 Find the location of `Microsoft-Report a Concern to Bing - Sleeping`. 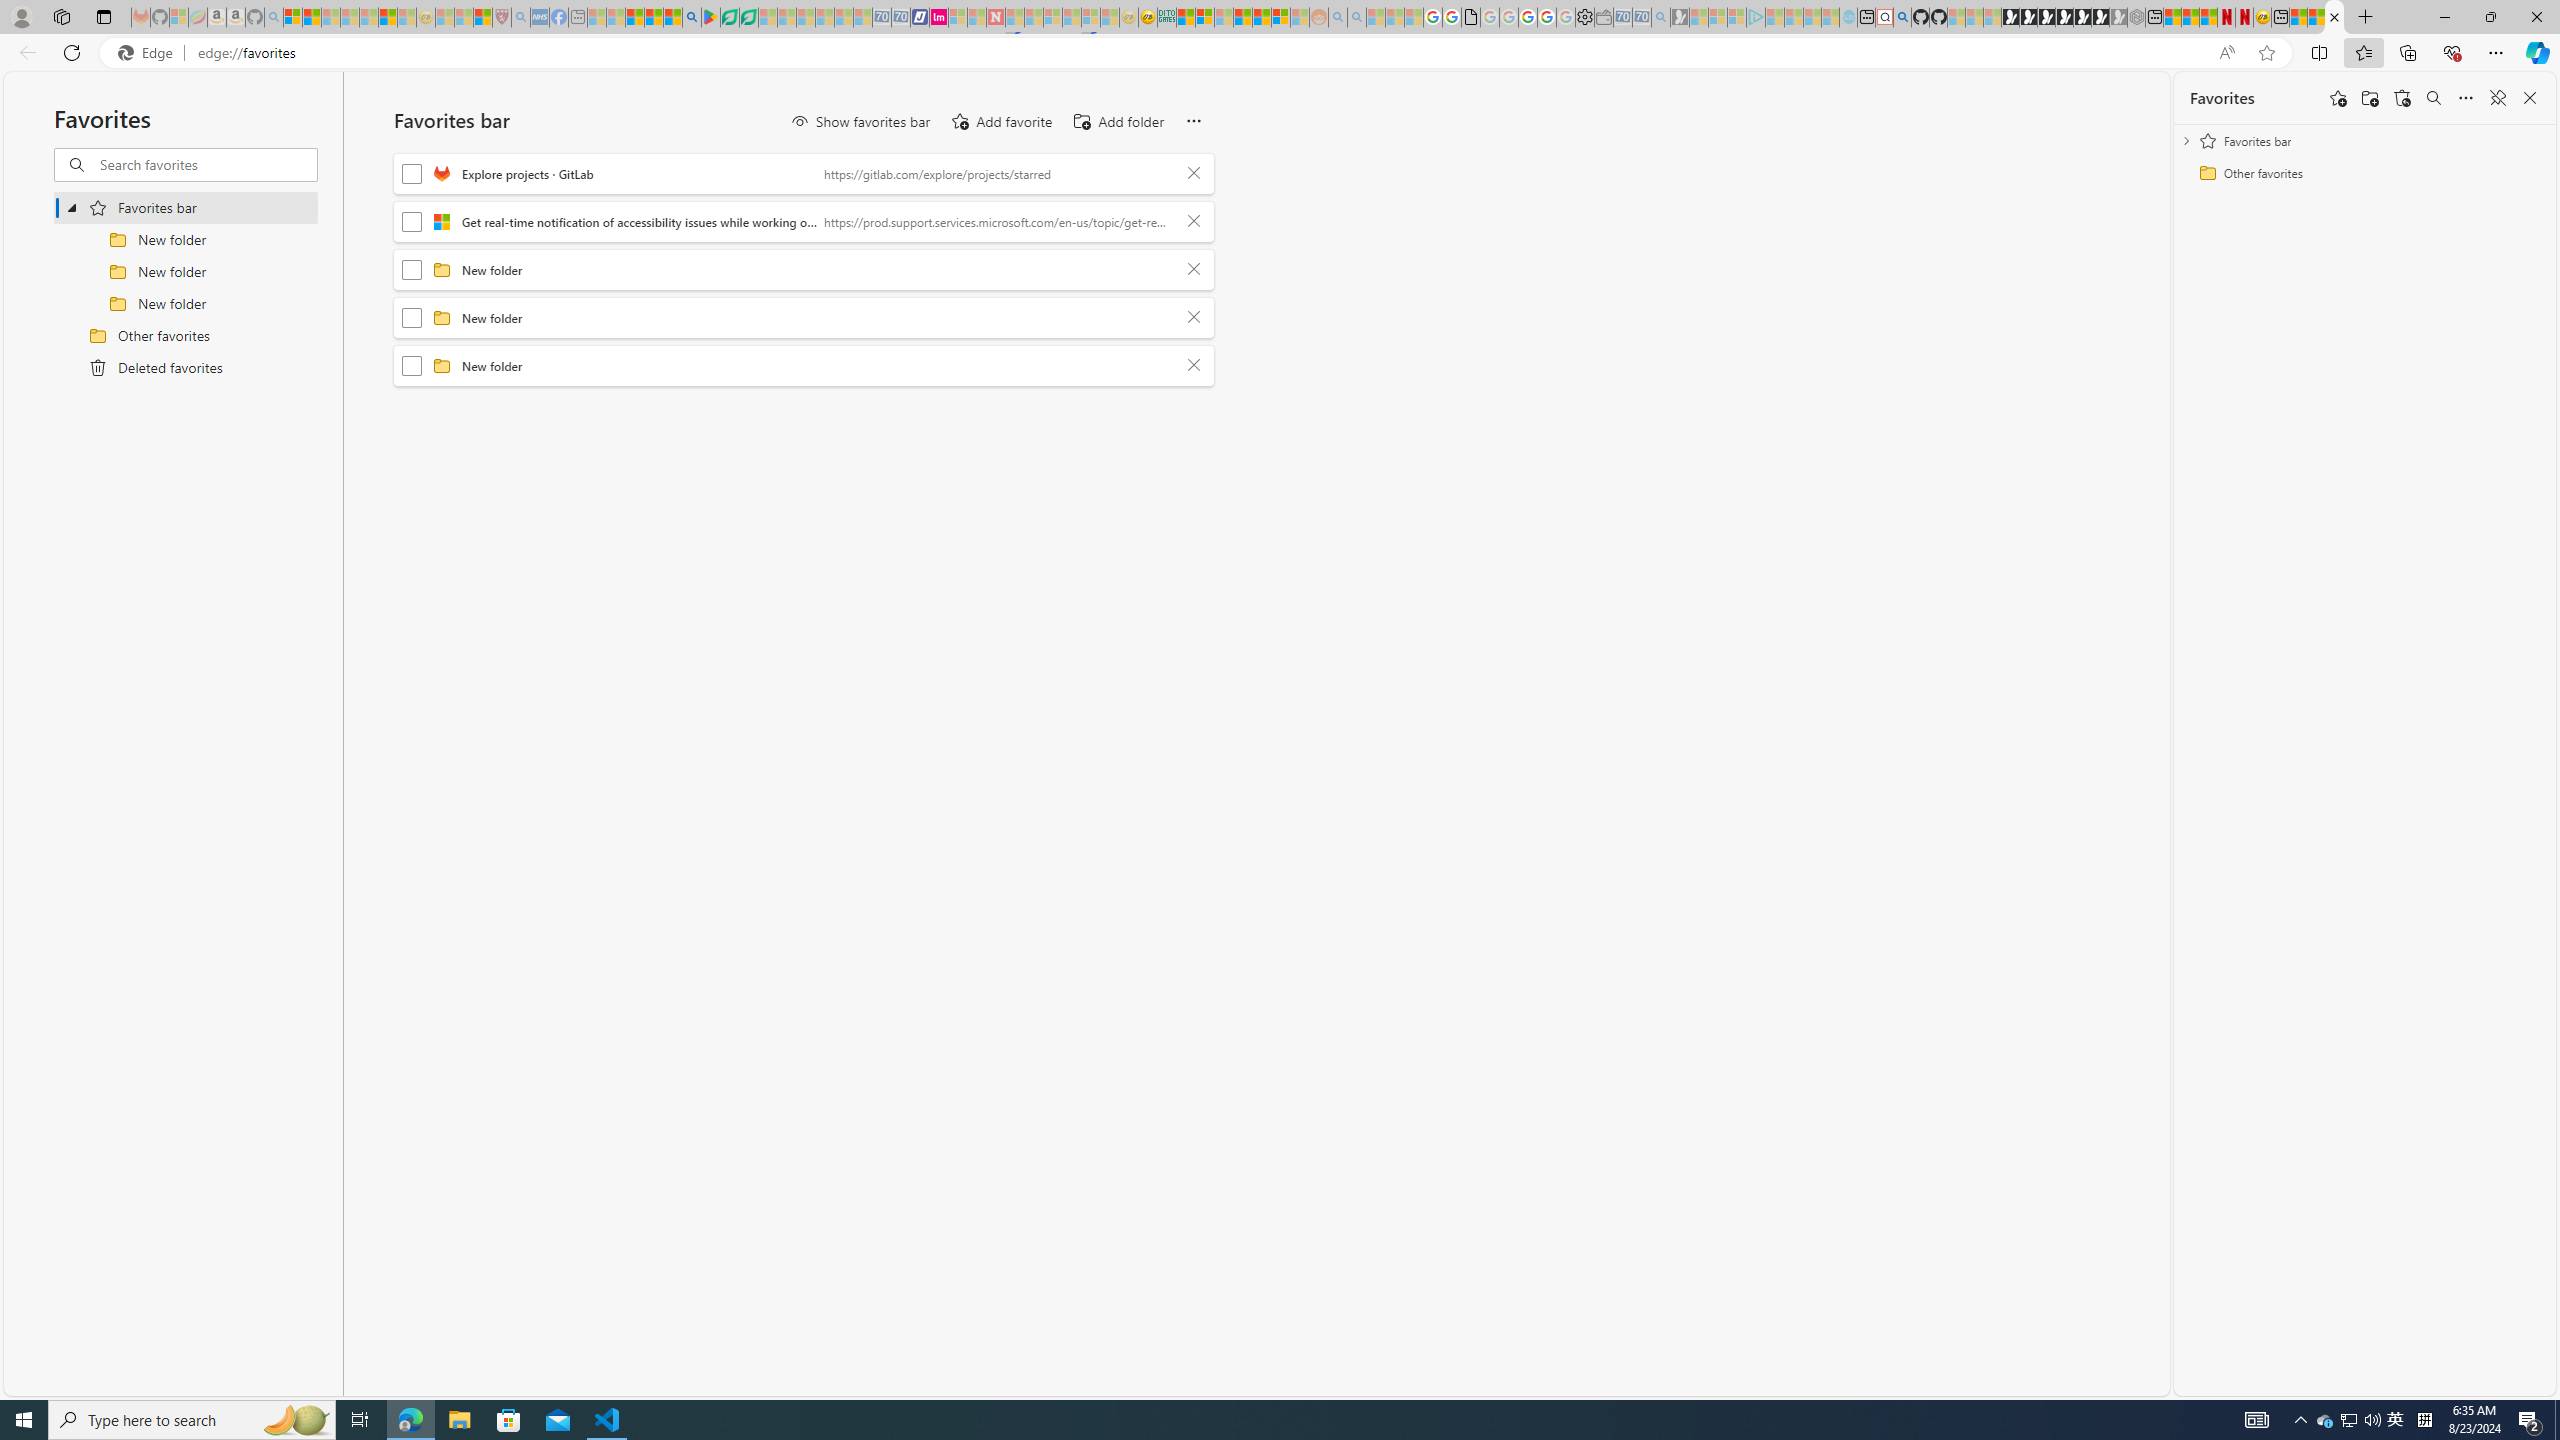

Microsoft-Report a Concern to Bing - Sleeping is located at coordinates (179, 17).